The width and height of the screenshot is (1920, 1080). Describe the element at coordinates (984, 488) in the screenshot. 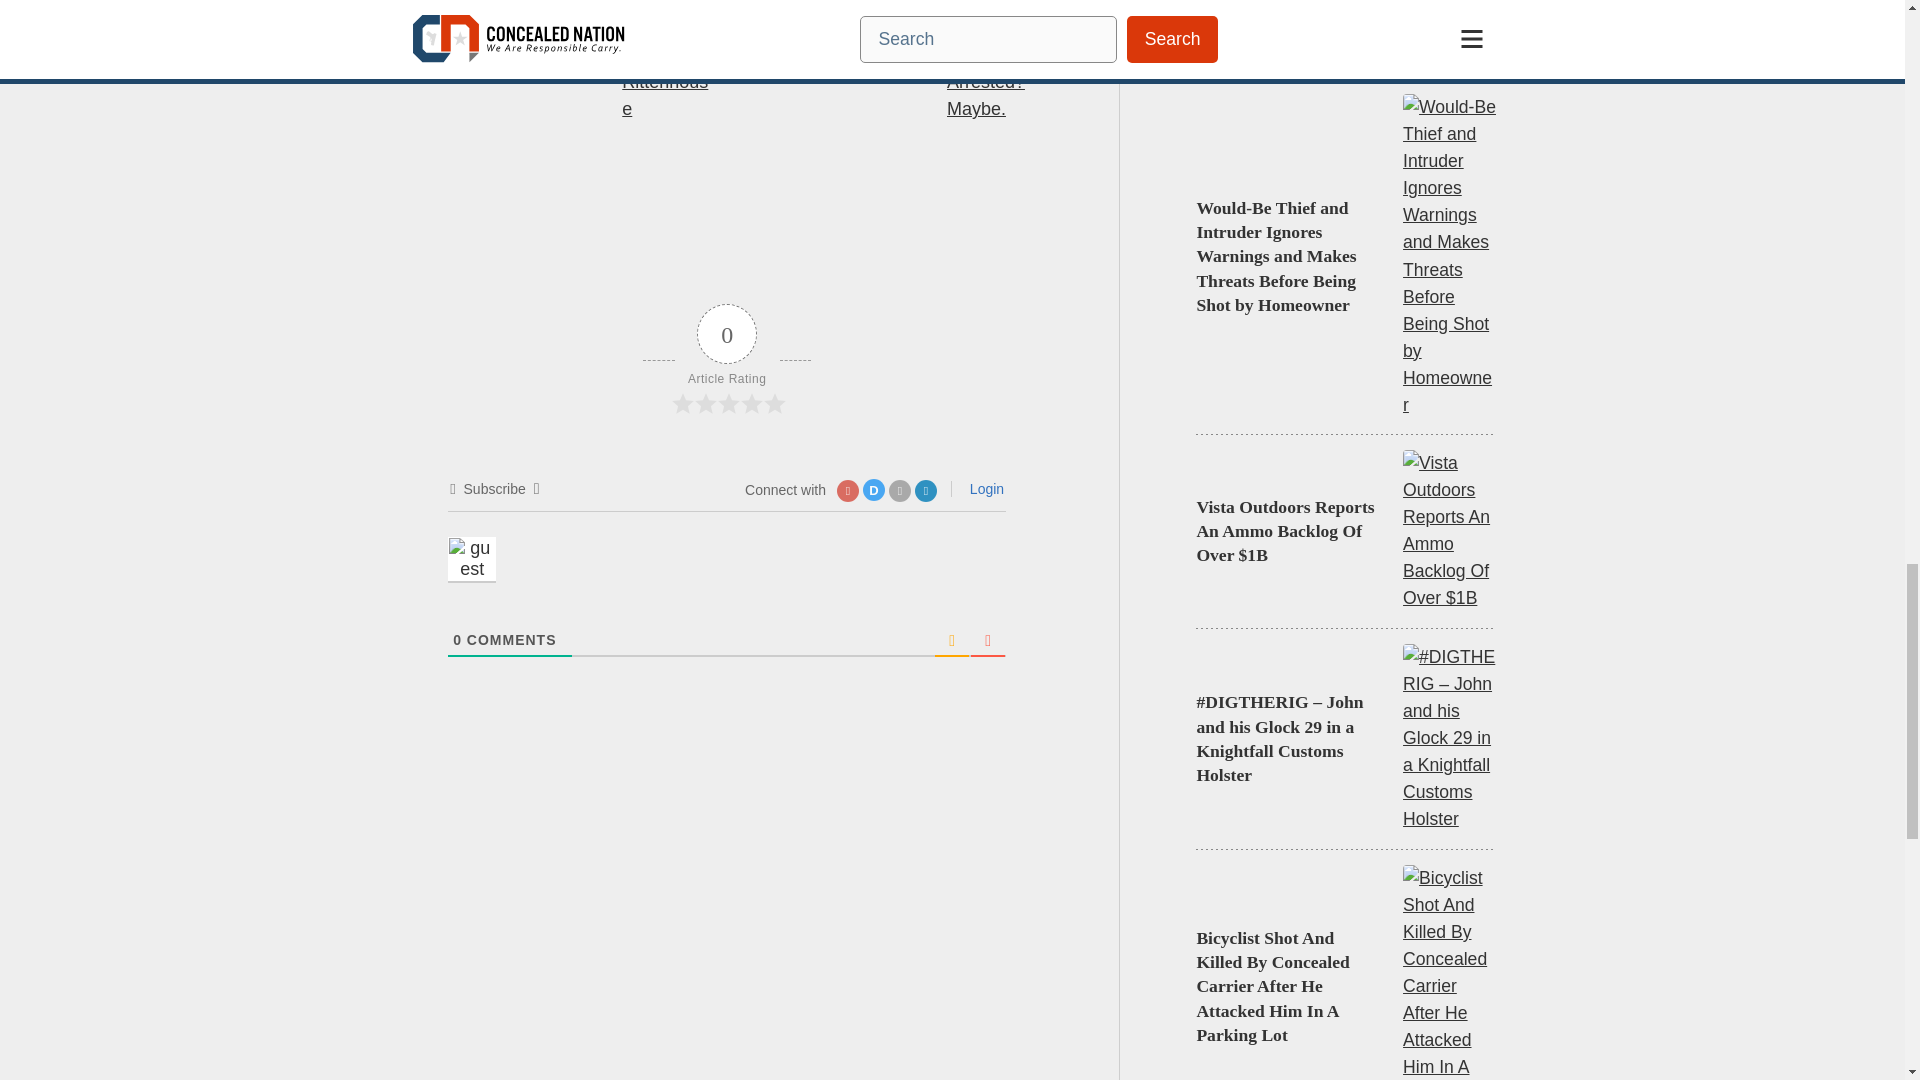

I see `Login` at that location.